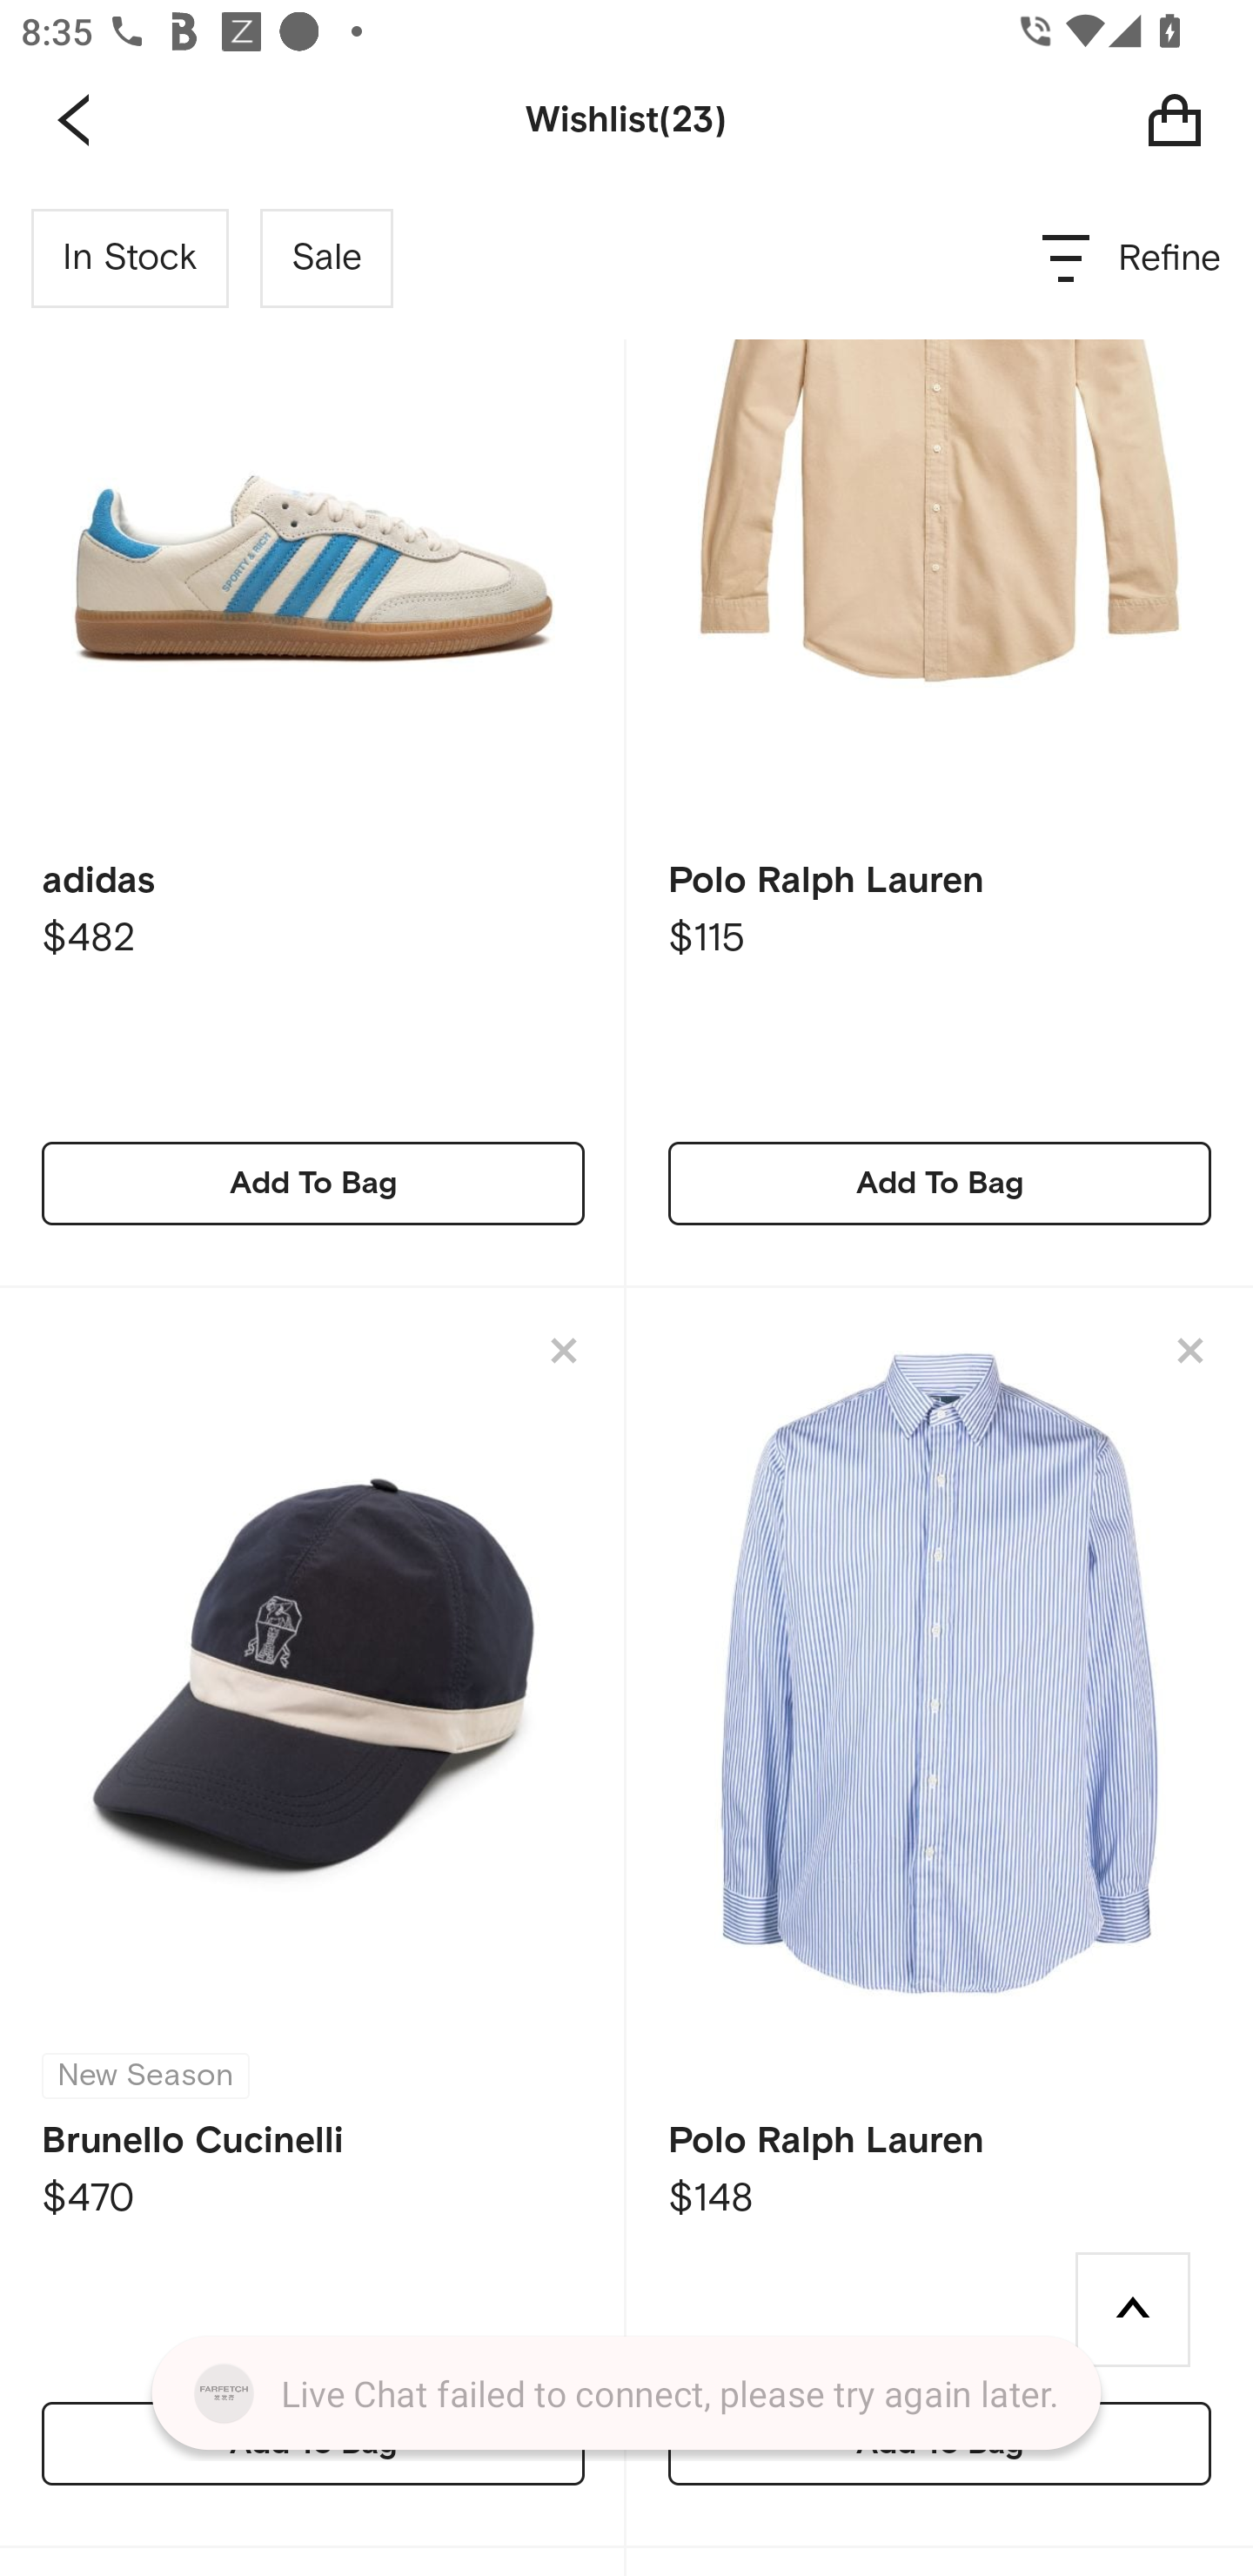 The image size is (1253, 2576). What do you see at coordinates (940, 1918) in the screenshot?
I see `Polo Ralph Lauren $148 Add To Bag` at bounding box center [940, 1918].